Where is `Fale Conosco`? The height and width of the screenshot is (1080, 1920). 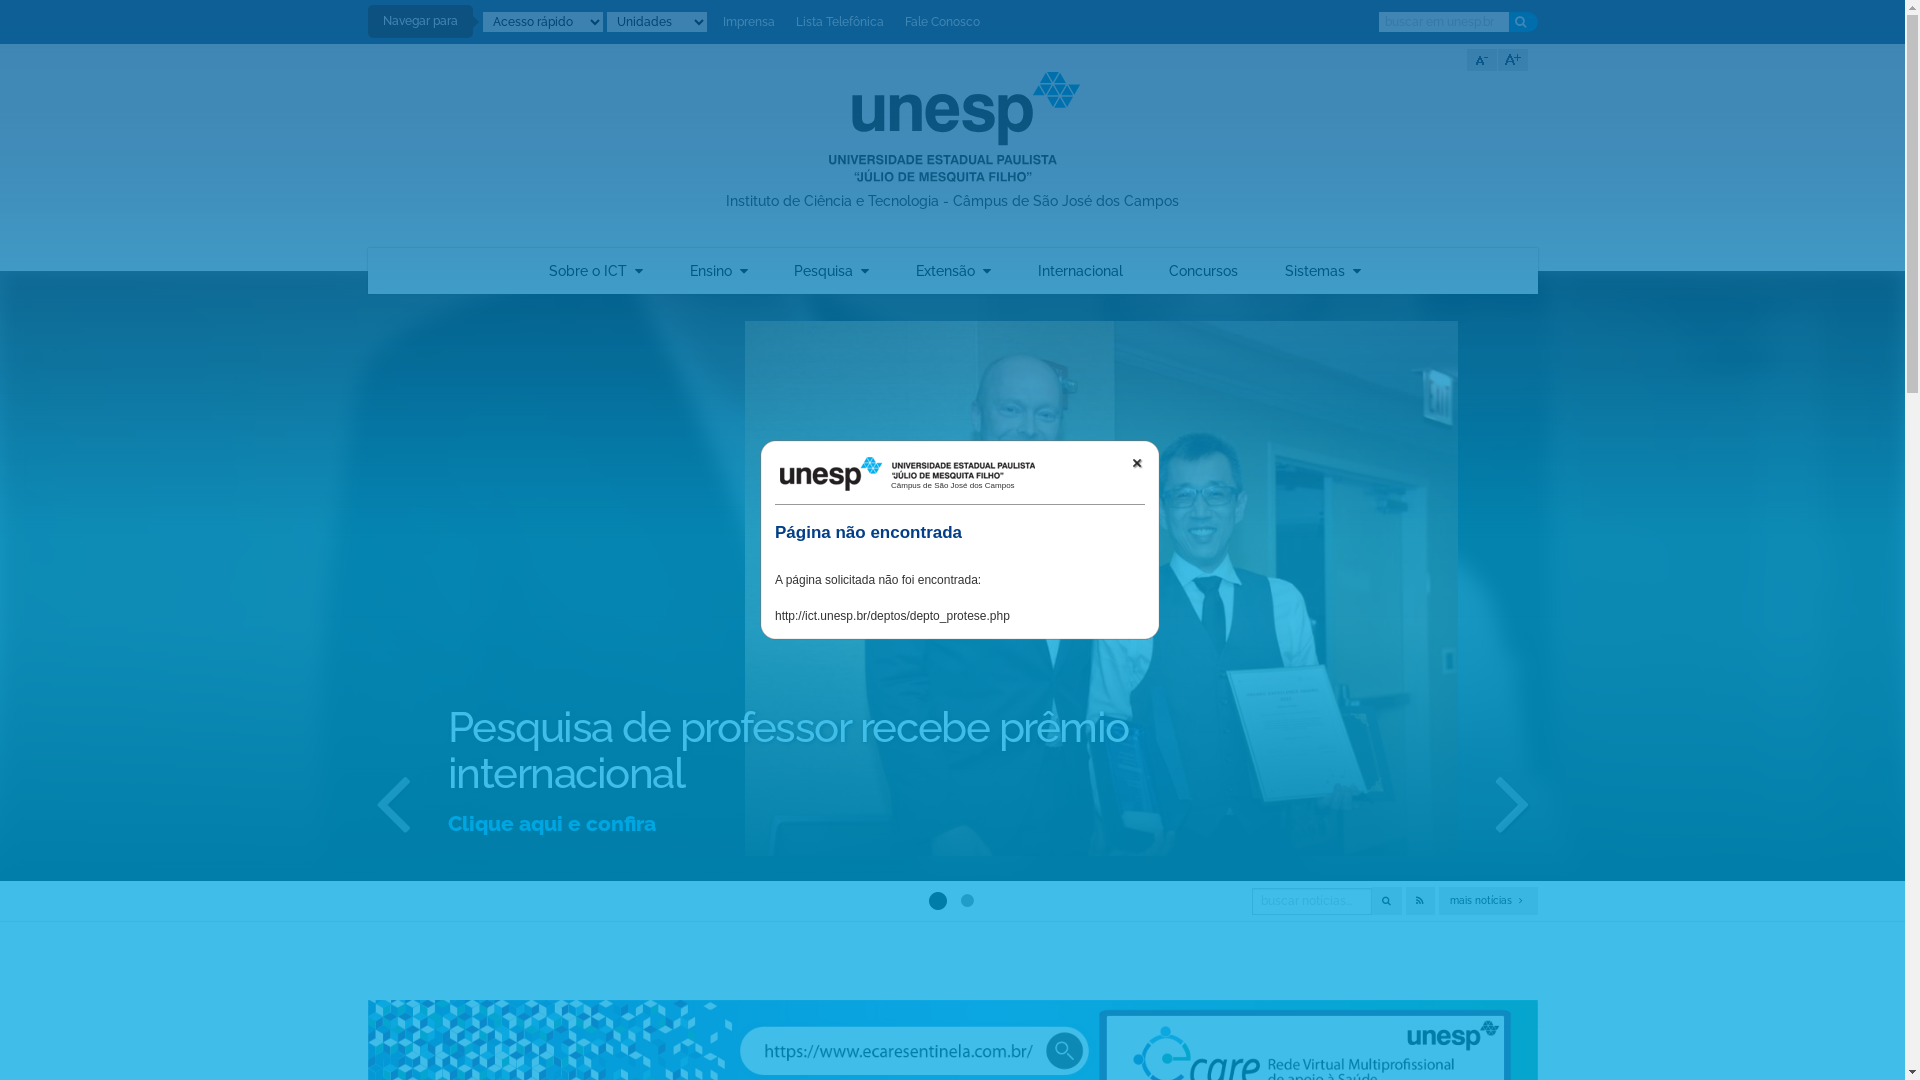
Fale Conosco is located at coordinates (942, 22).